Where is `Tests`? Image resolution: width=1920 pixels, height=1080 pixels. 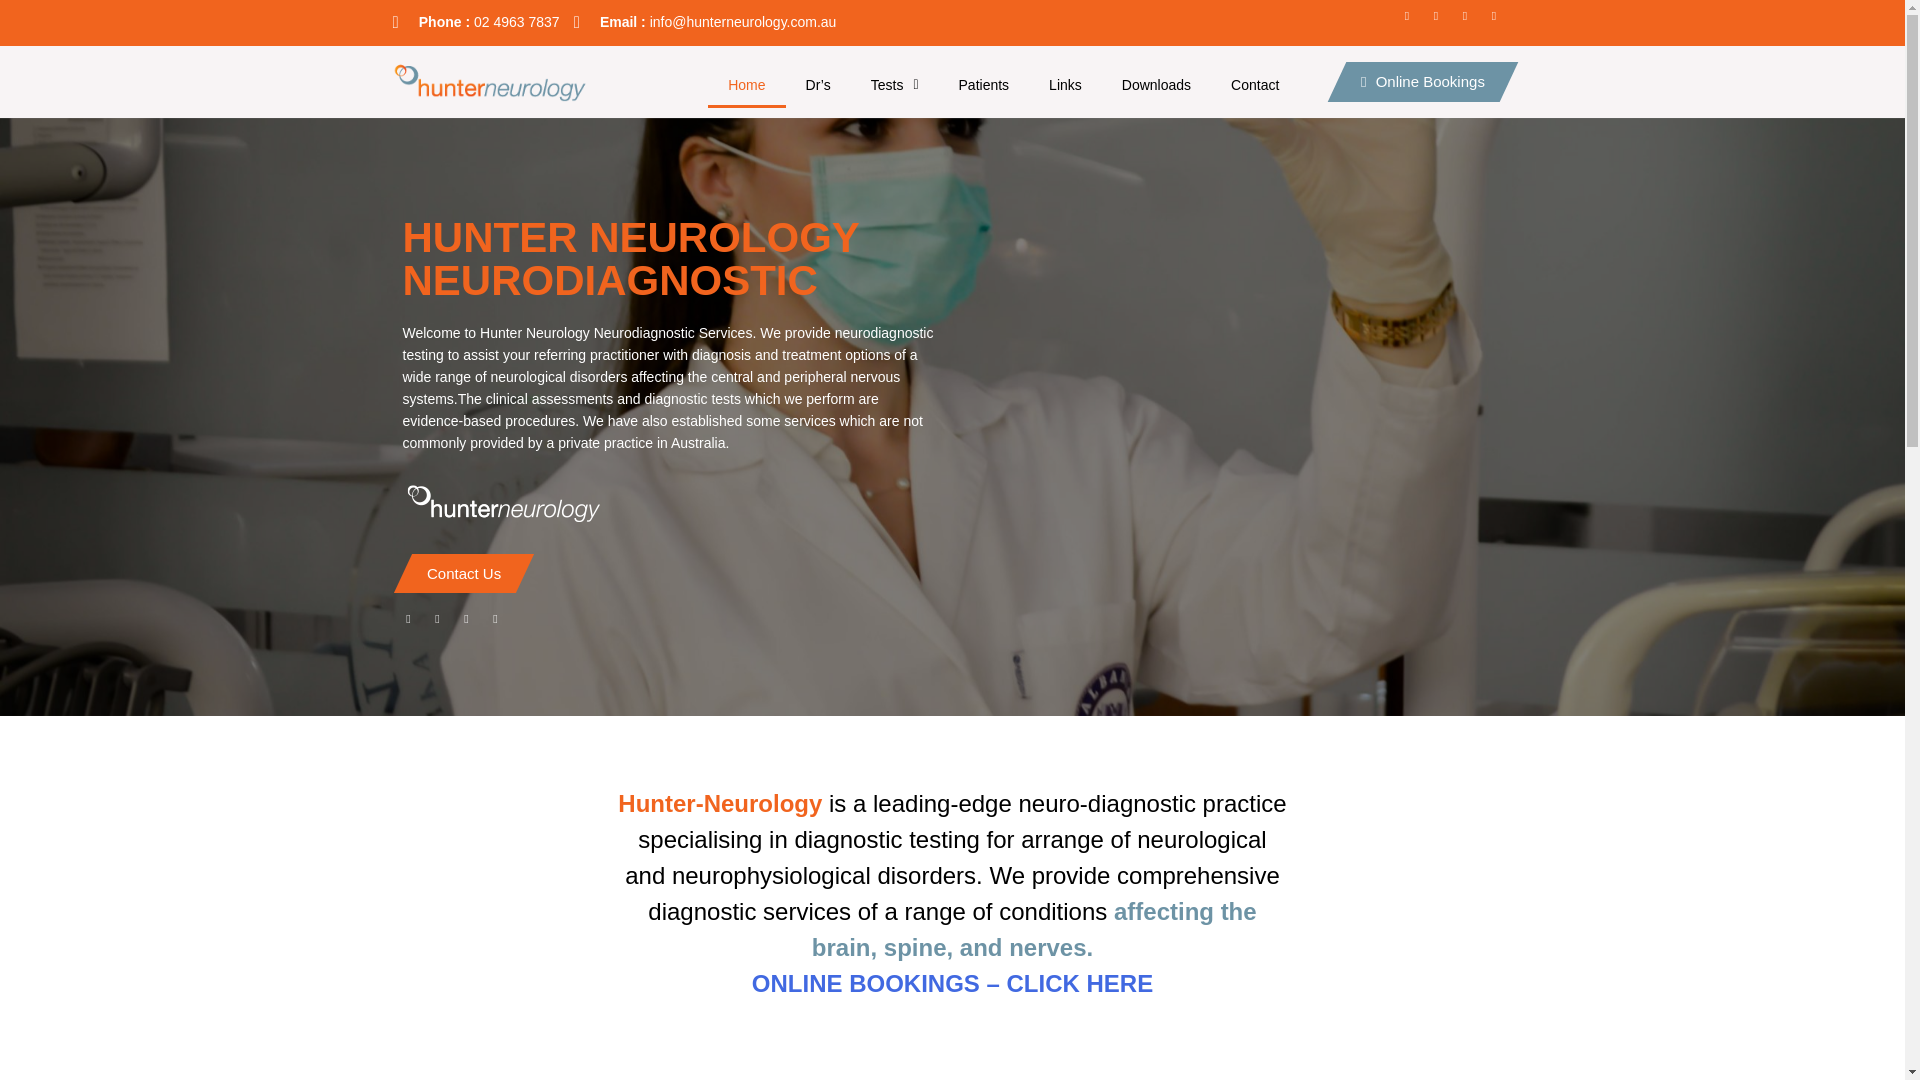
Tests is located at coordinates (894, 84).